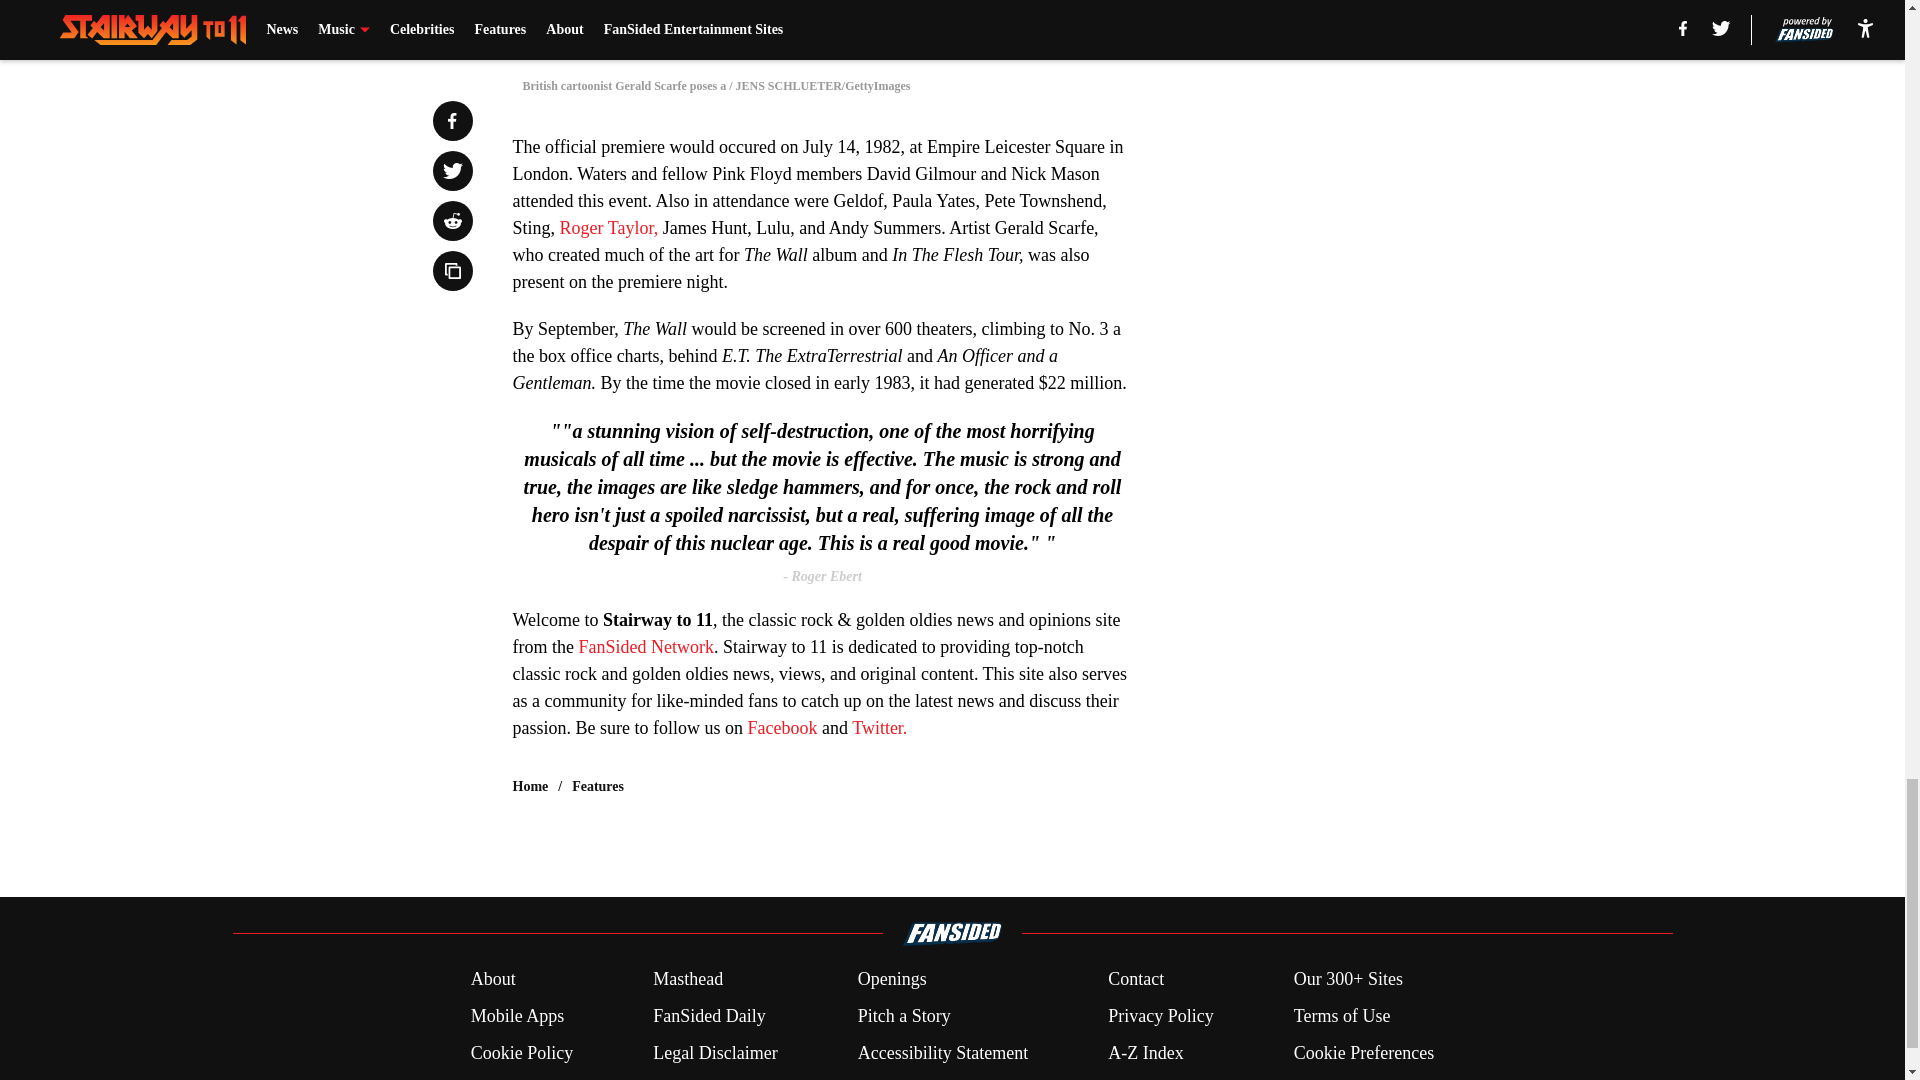 This screenshot has width=1920, height=1080. Describe the element at coordinates (1160, 1016) in the screenshot. I see `Privacy Policy` at that location.